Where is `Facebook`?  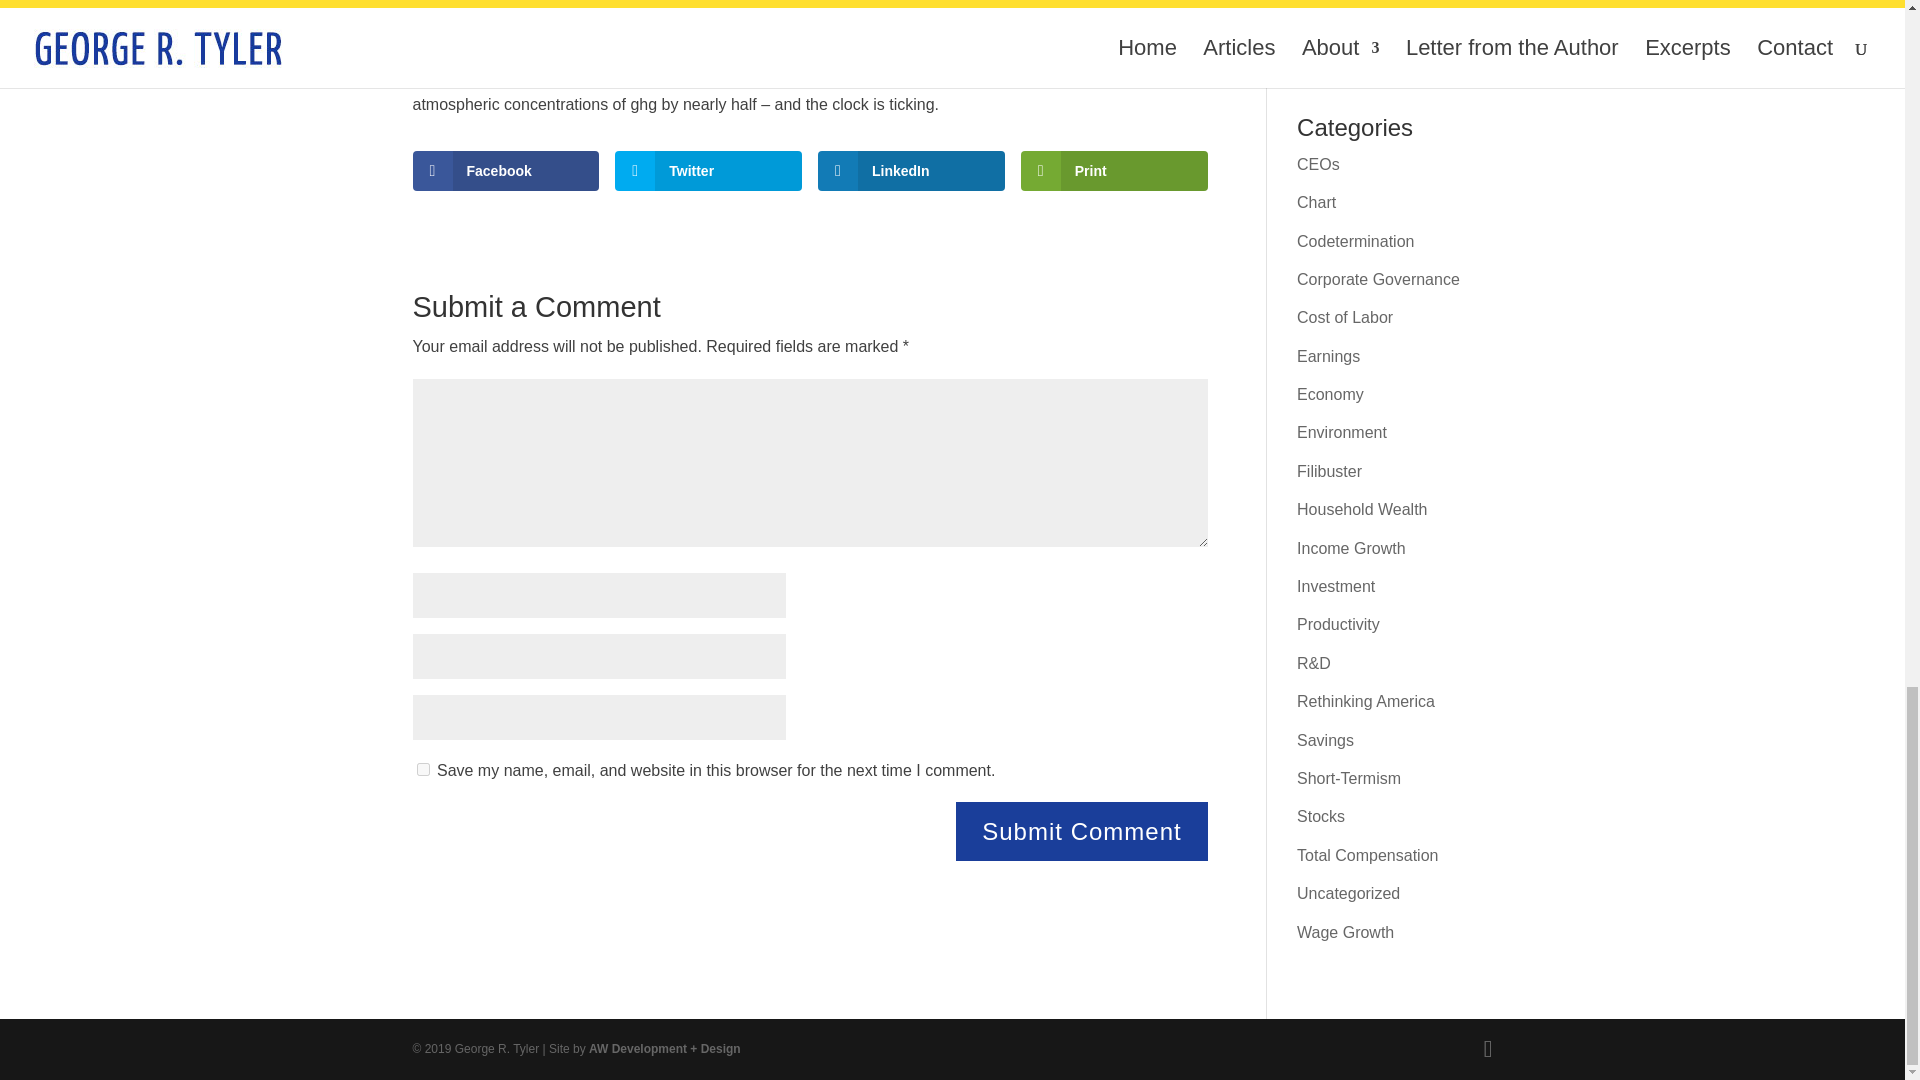 Facebook is located at coordinates (506, 171).